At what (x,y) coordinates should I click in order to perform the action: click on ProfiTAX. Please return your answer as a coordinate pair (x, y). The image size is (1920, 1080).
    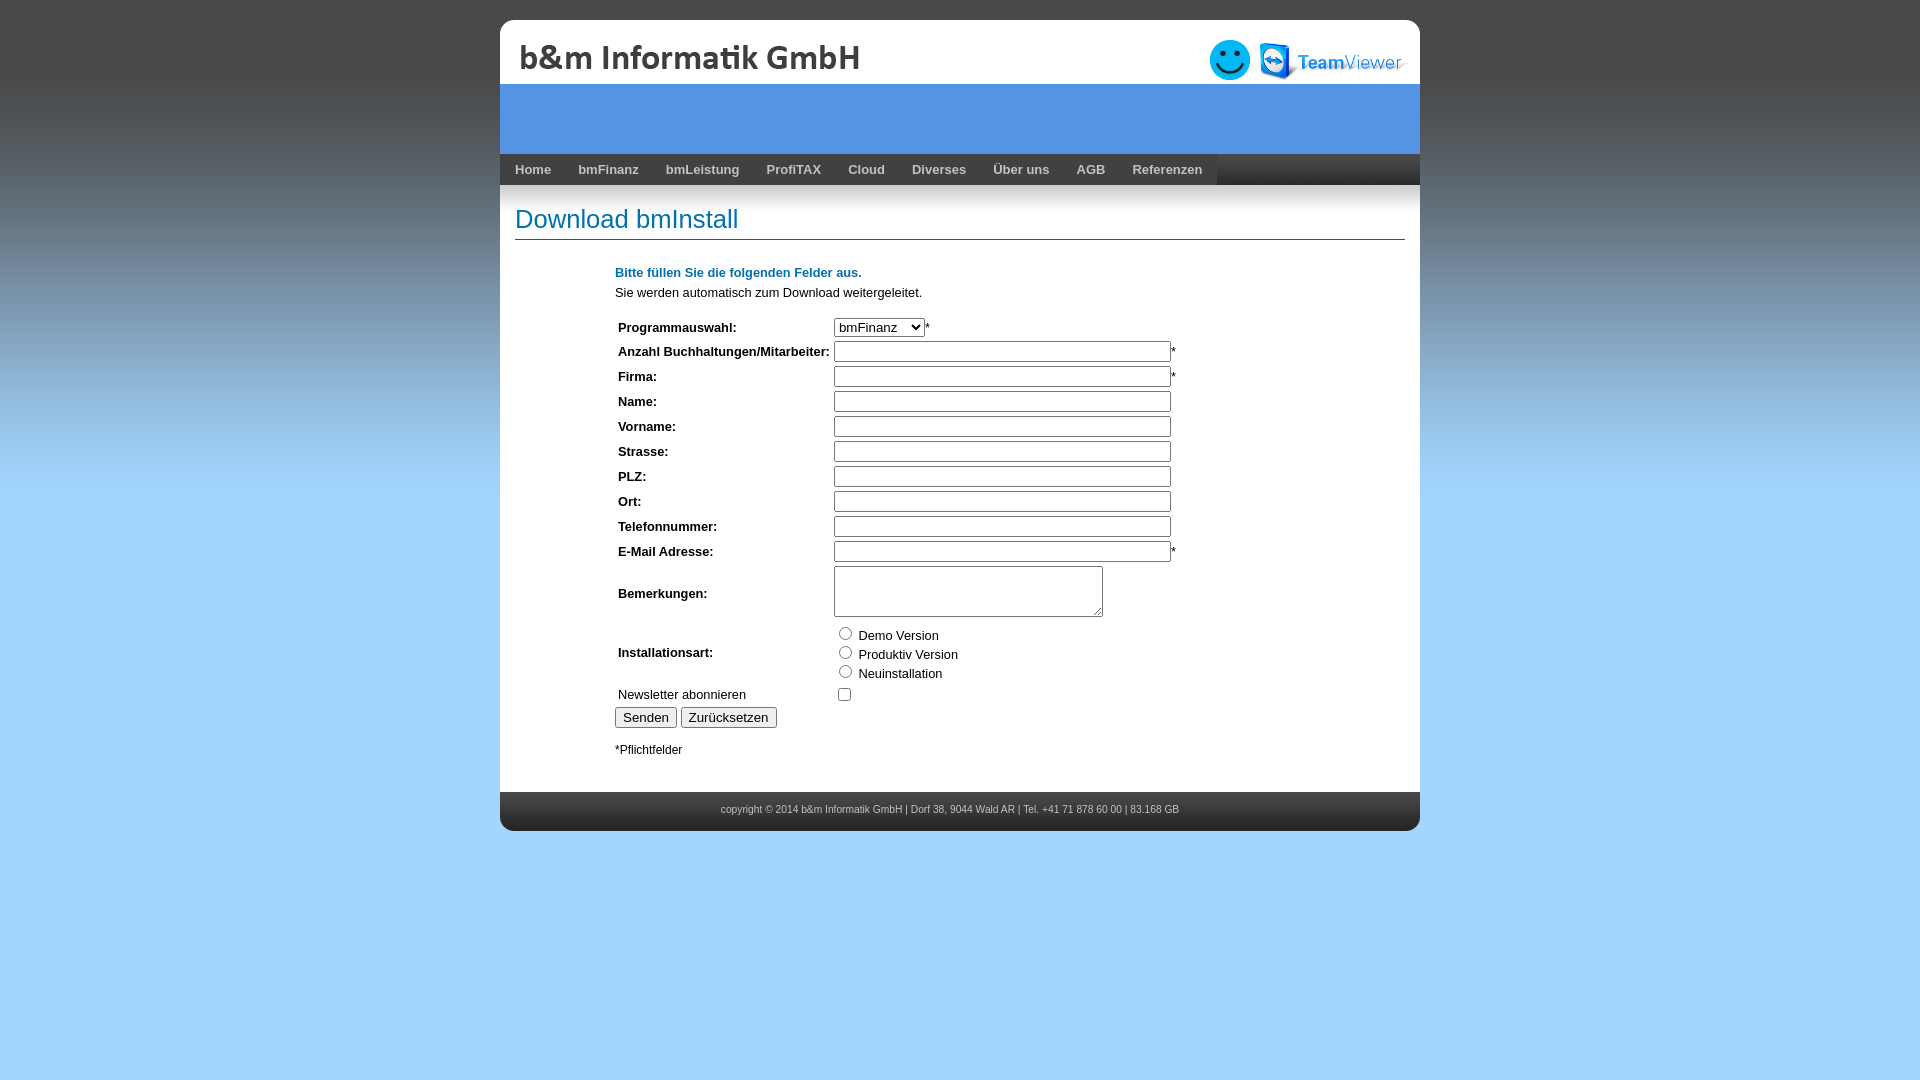
    Looking at the image, I should click on (790, 170).